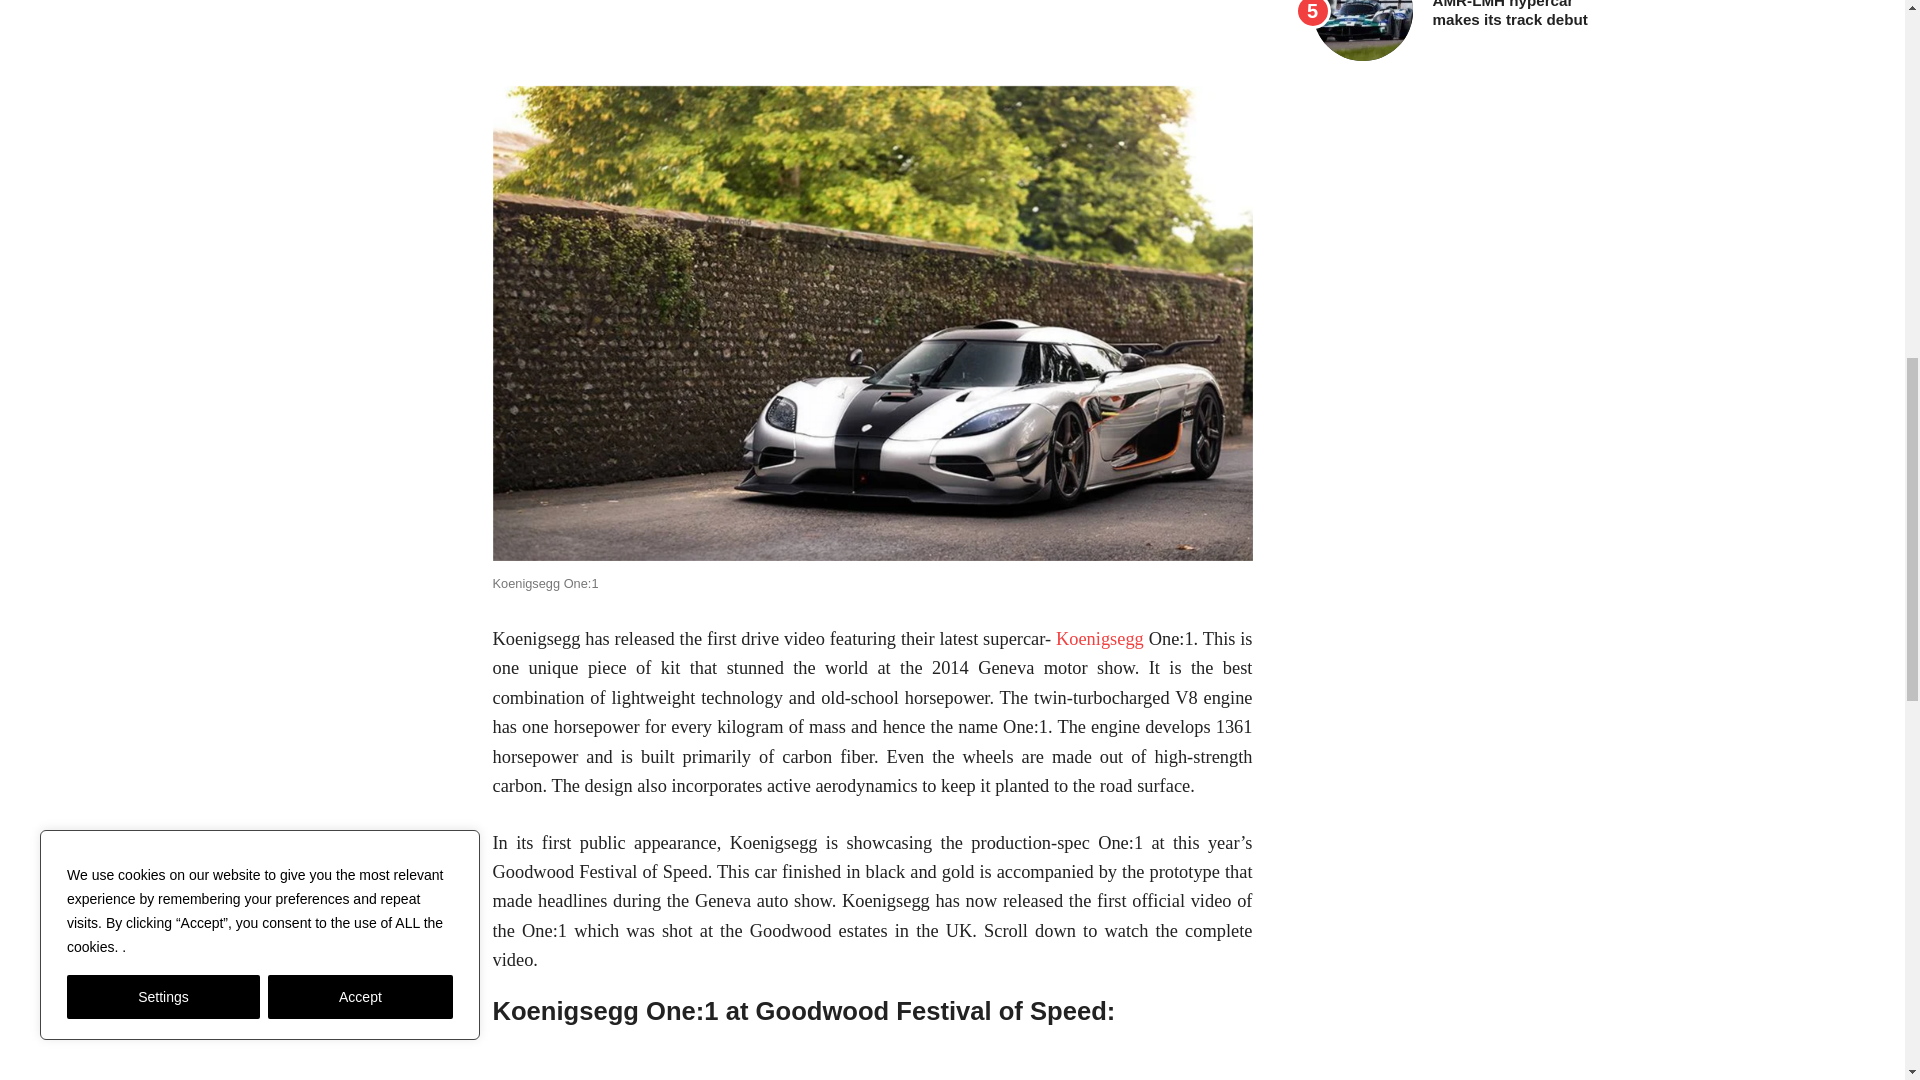 The width and height of the screenshot is (1920, 1080). I want to click on Advertisement, so click(871, 40).